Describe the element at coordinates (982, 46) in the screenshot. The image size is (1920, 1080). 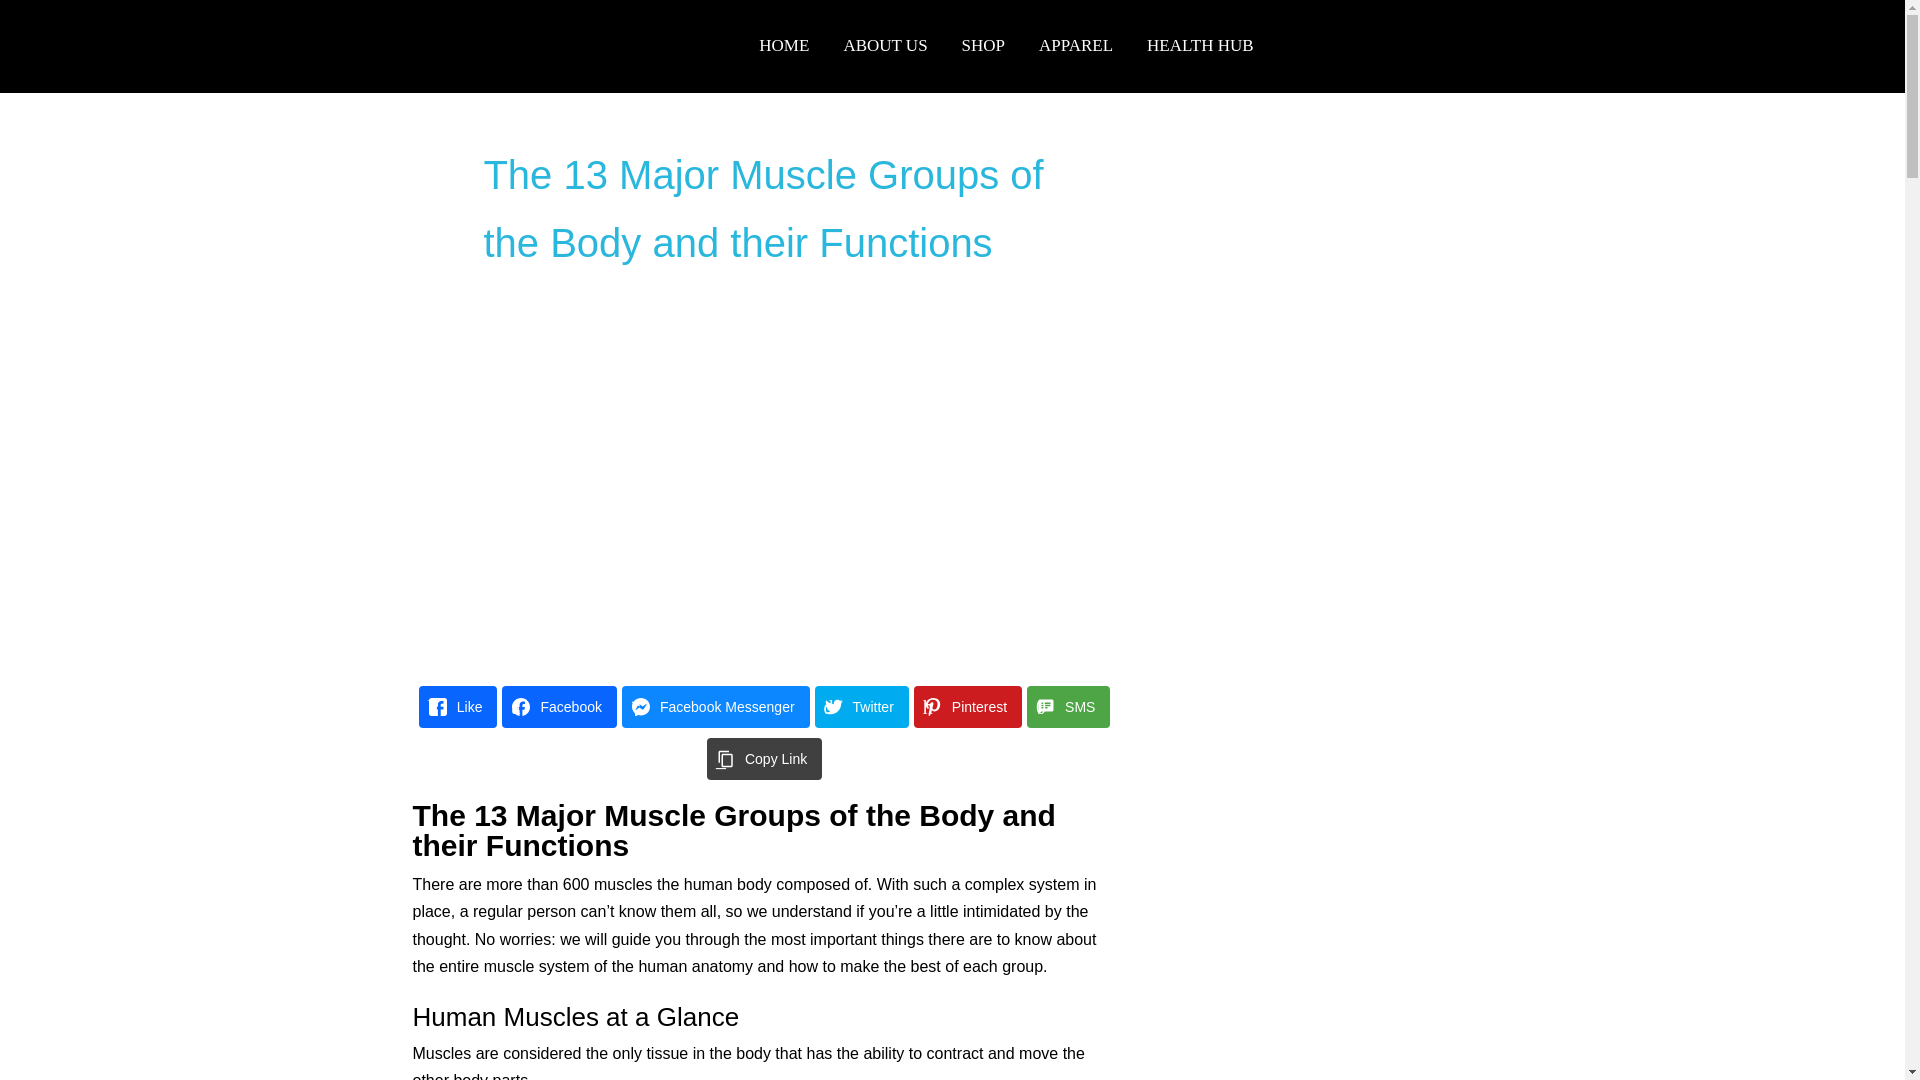
I see `Like` at that location.